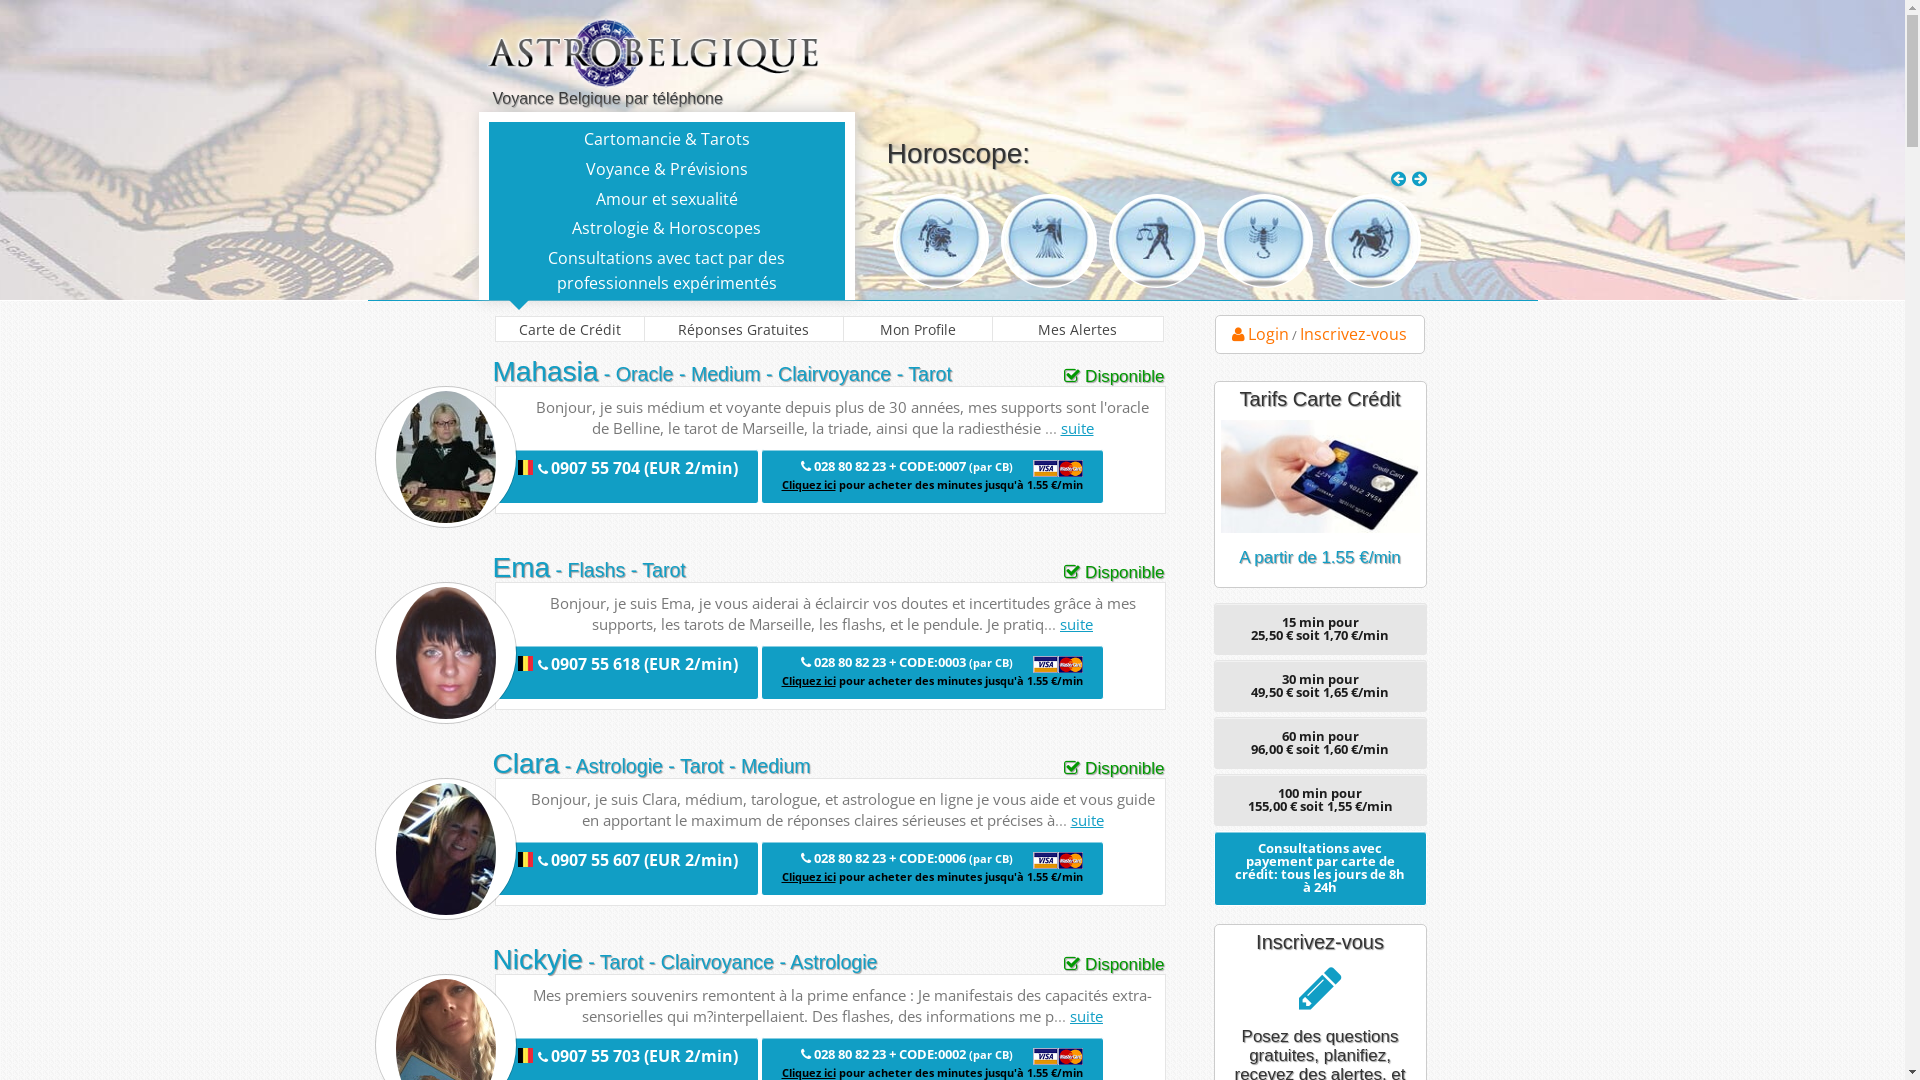 The image size is (1920, 1080). Describe the element at coordinates (1078, 329) in the screenshot. I see `Mes Alertes` at that location.